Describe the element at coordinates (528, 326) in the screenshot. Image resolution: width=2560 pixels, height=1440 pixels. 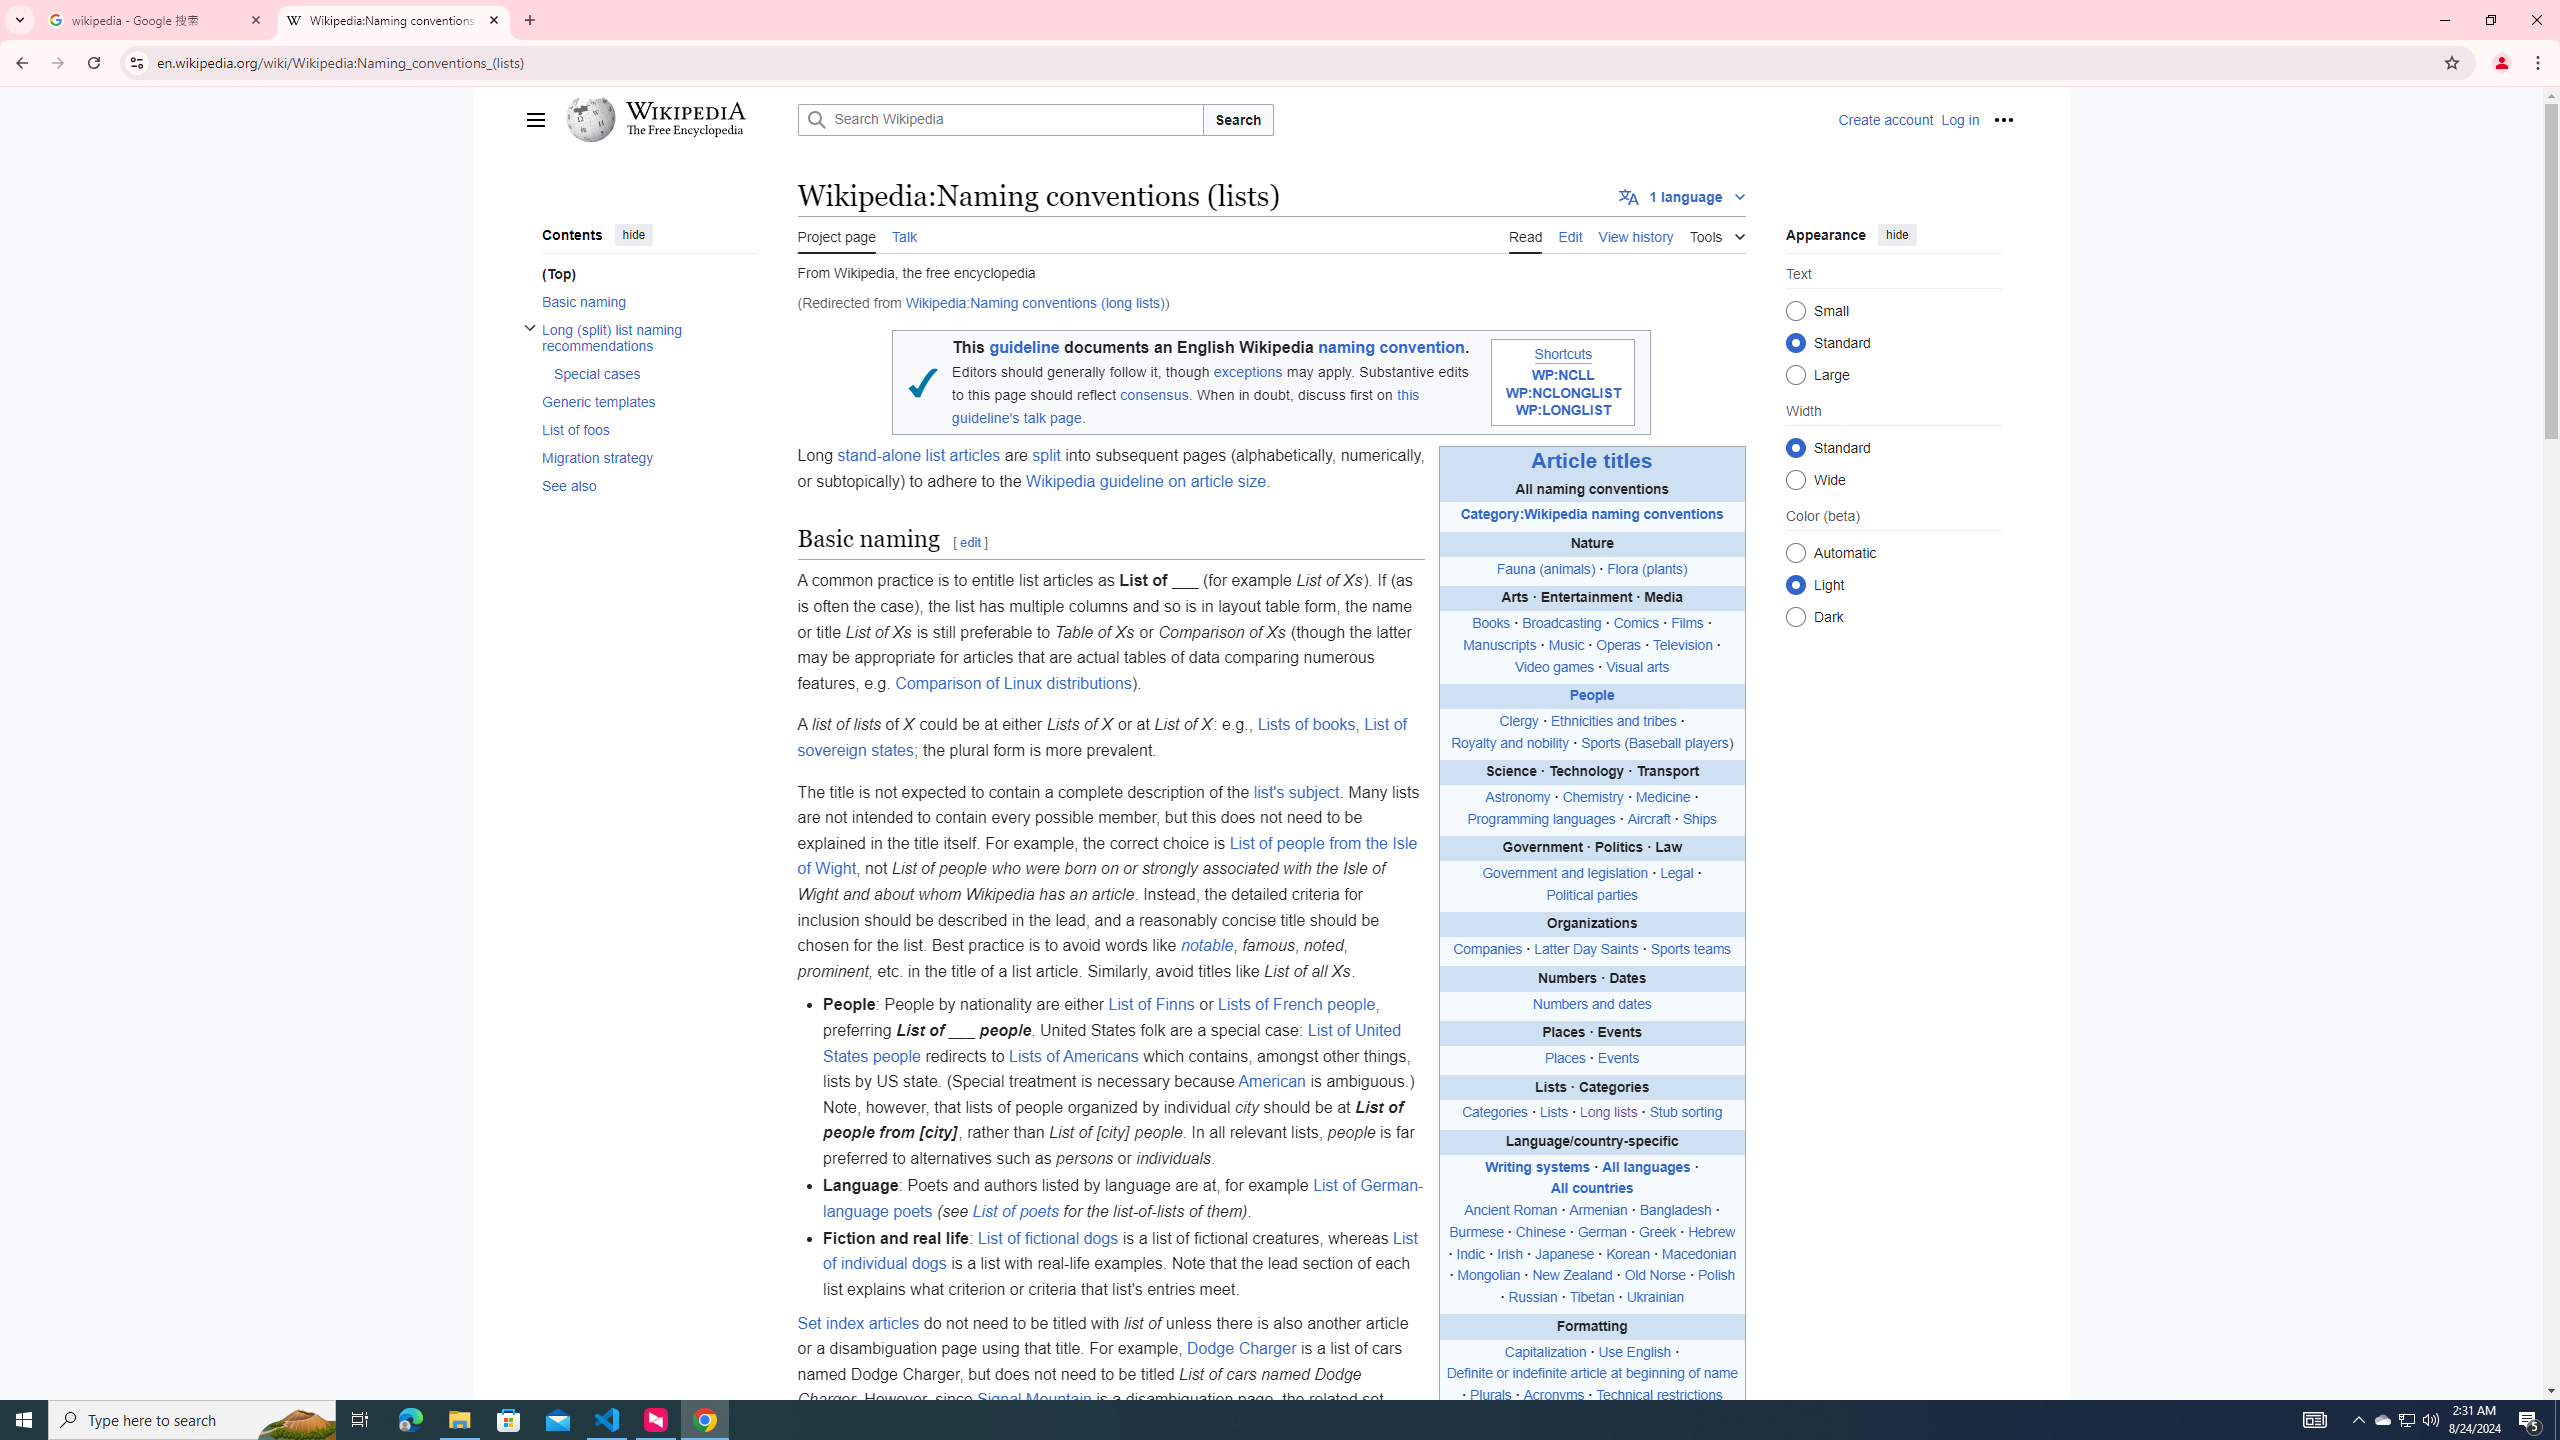
I see `Toggle Long (split) list naming recommendations subsection` at that location.